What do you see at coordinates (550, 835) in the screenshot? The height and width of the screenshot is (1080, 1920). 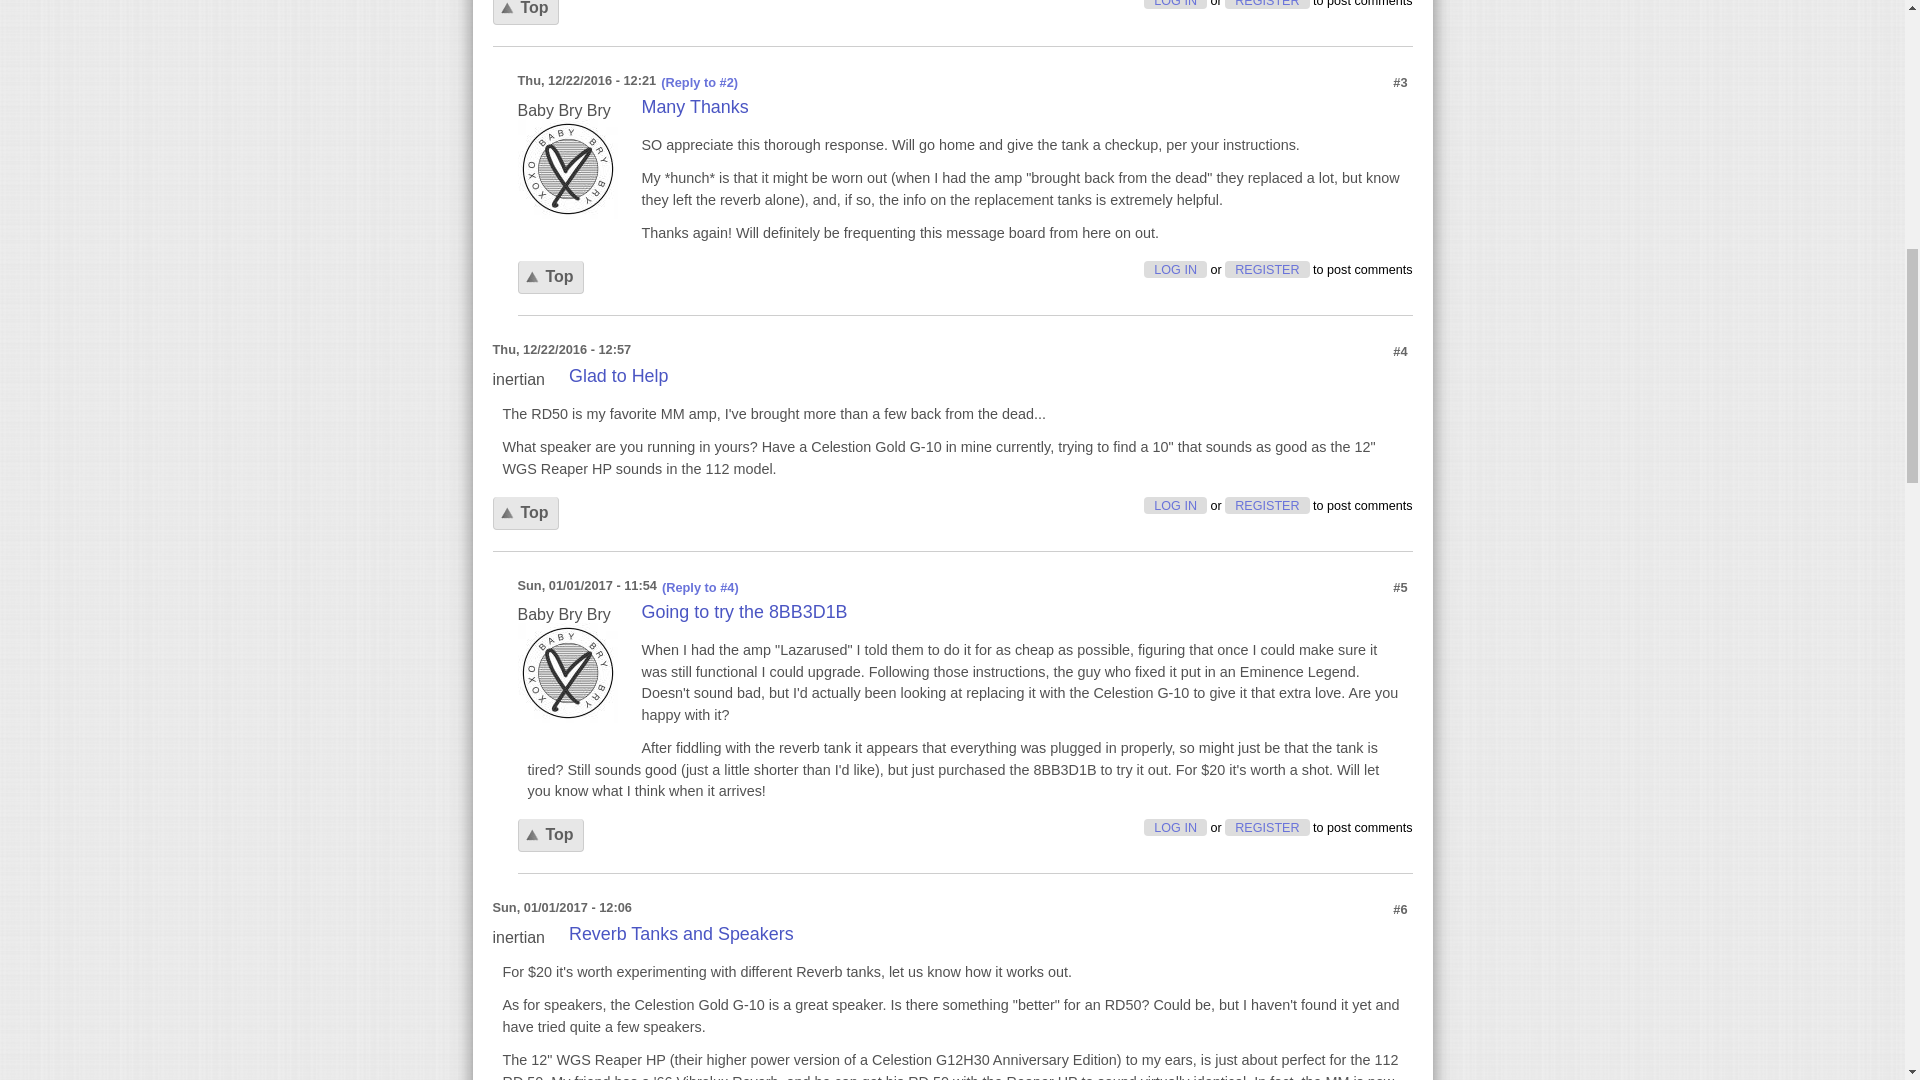 I see `Jump to top of page` at bounding box center [550, 835].